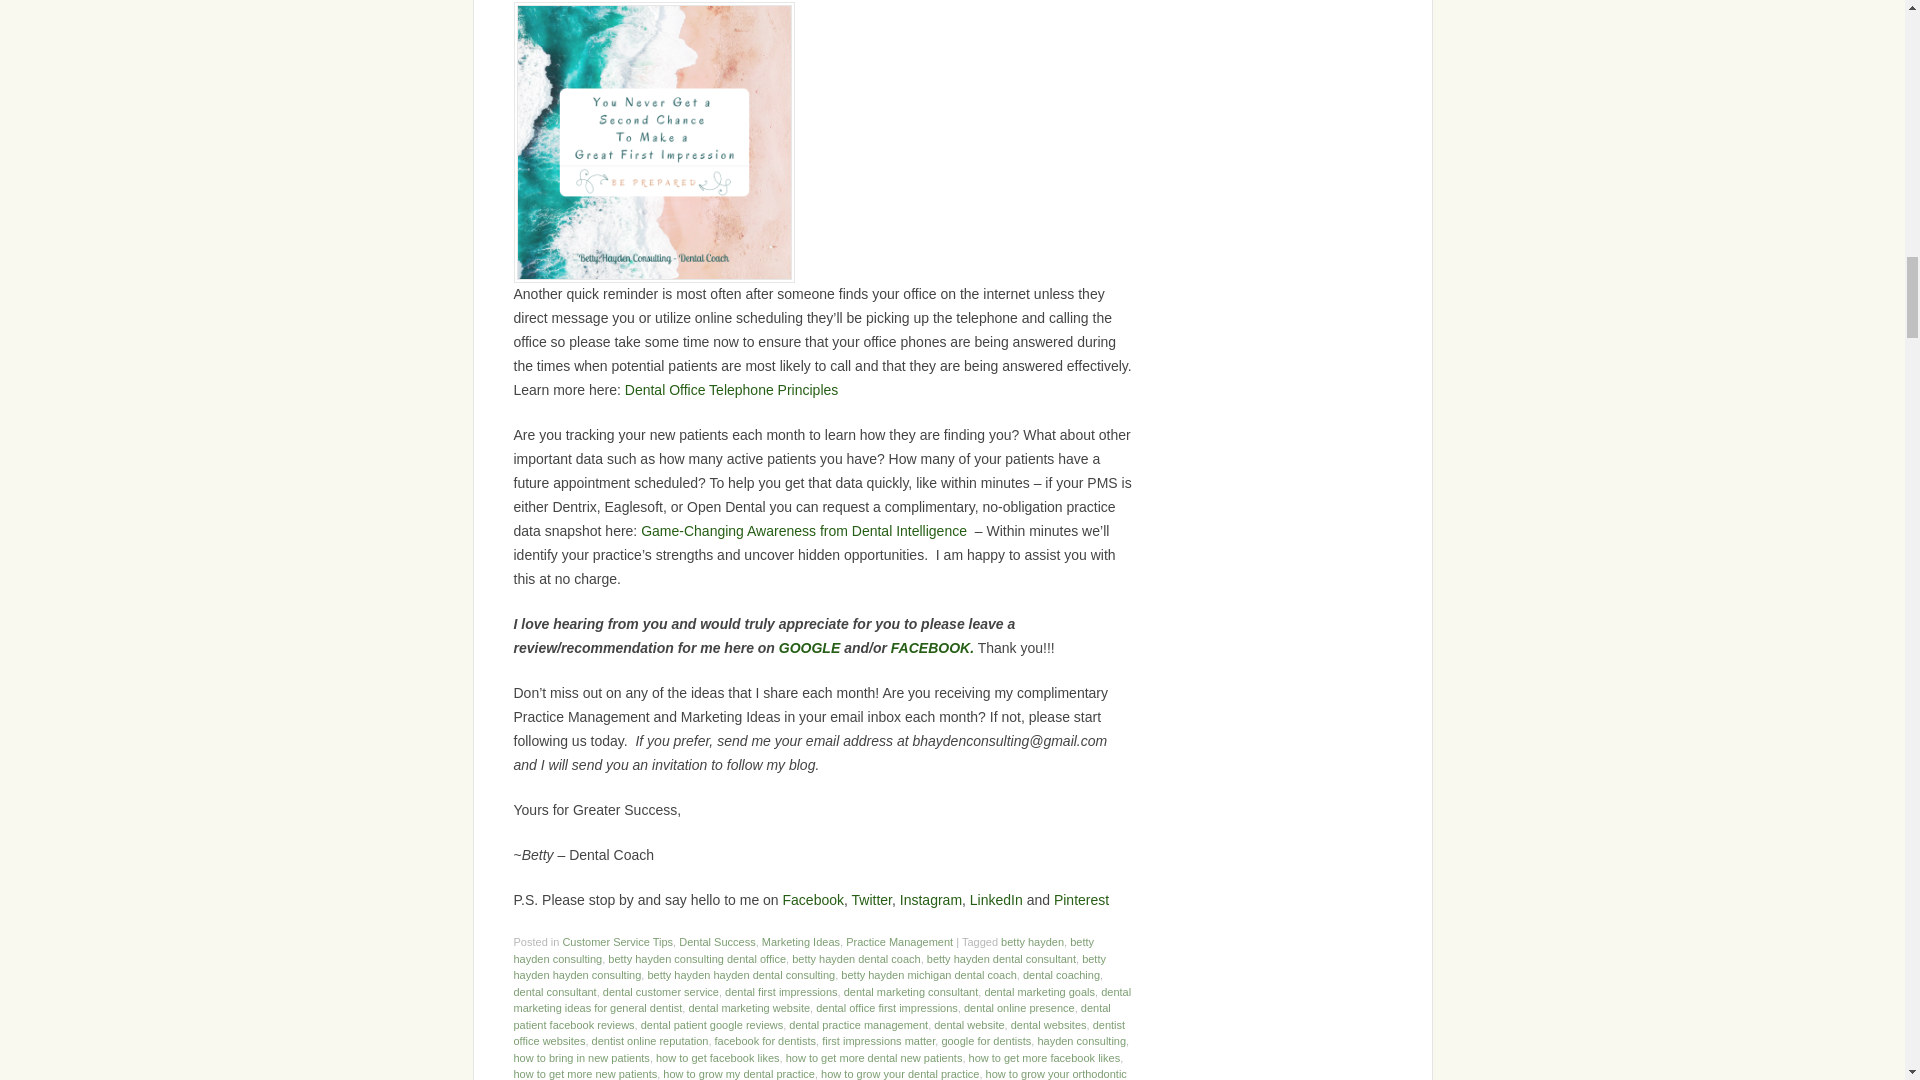  I want to click on LinkedIn, so click(996, 900).